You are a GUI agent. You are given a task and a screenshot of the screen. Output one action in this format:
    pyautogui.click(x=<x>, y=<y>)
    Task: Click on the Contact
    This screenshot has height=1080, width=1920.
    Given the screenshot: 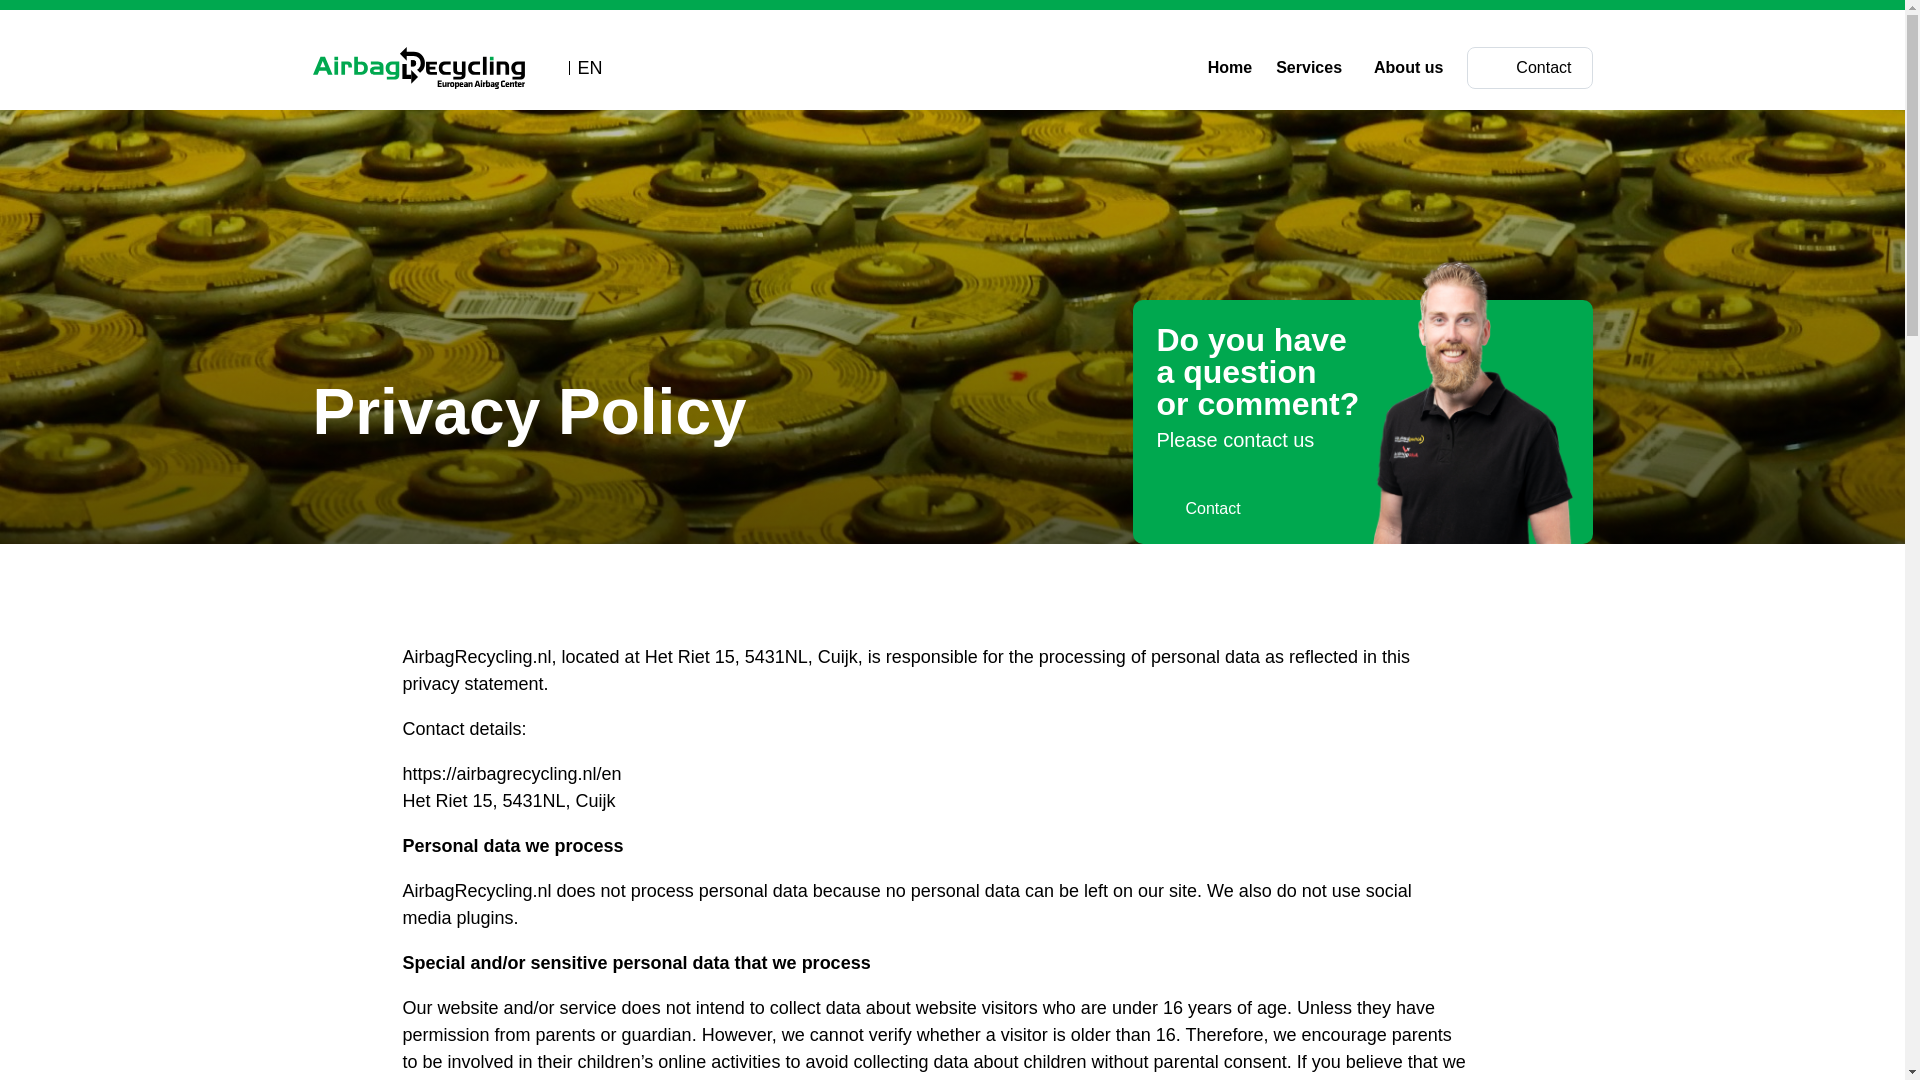 What is the action you would take?
    pyautogui.click(x=1528, y=68)
    